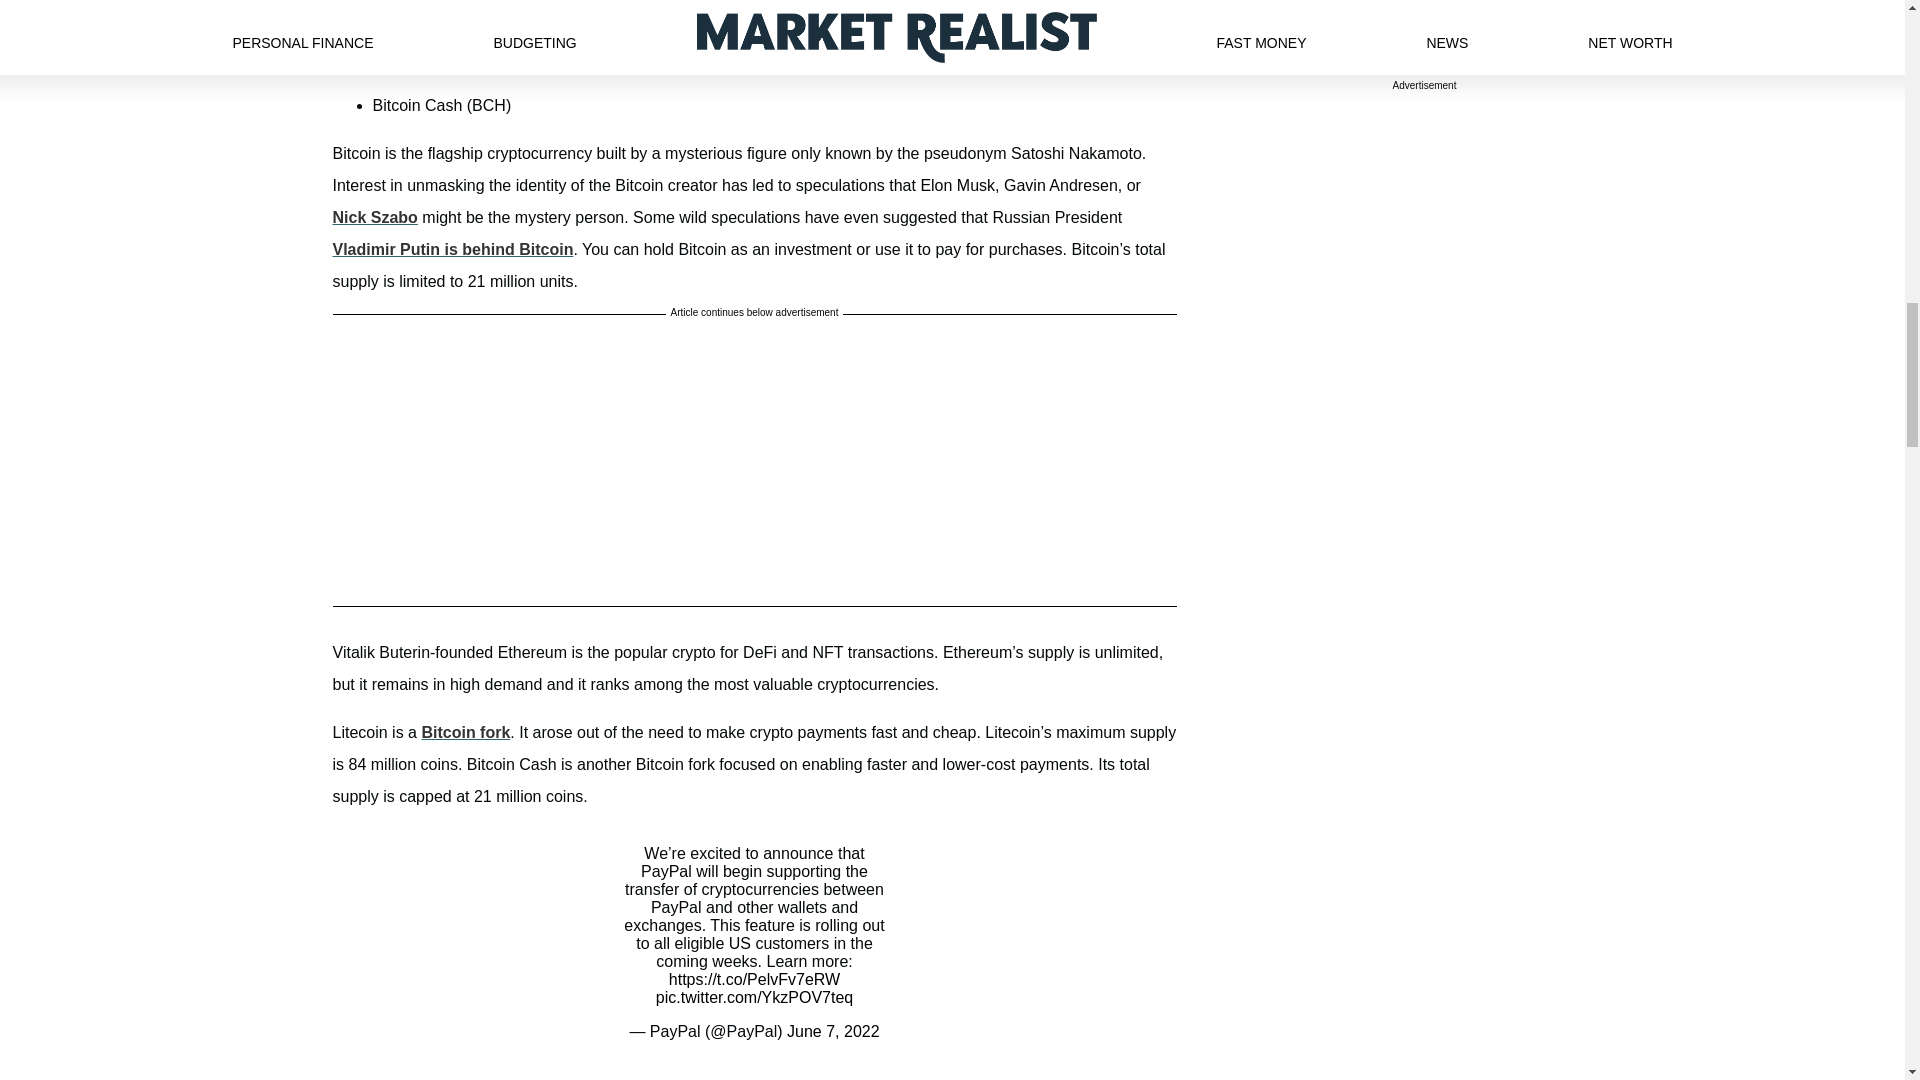 This screenshot has width=1920, height=1080. Describe the element at coordinates (452, 249) in the screenshot. I see `Vladimir Putin is behind Bitcoin` at that location.